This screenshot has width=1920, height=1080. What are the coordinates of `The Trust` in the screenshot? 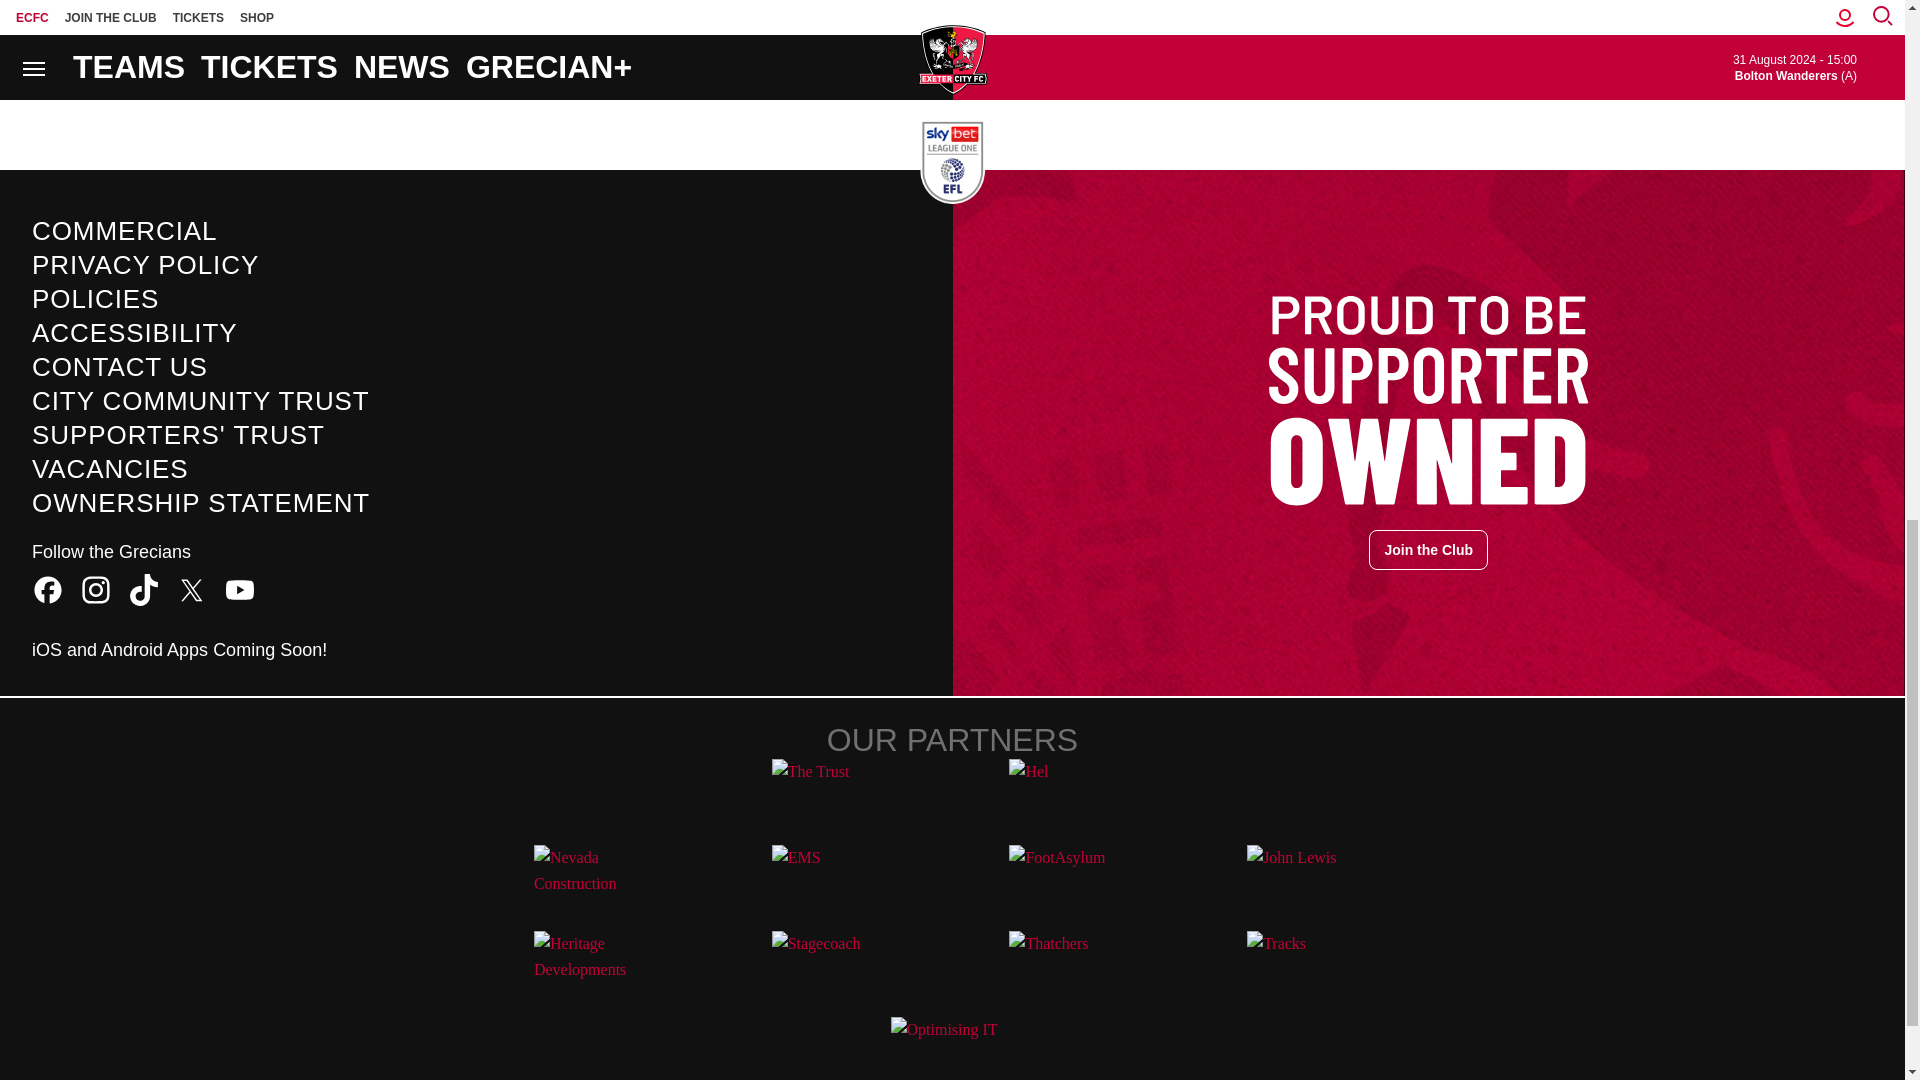 It's located at (834, 794).